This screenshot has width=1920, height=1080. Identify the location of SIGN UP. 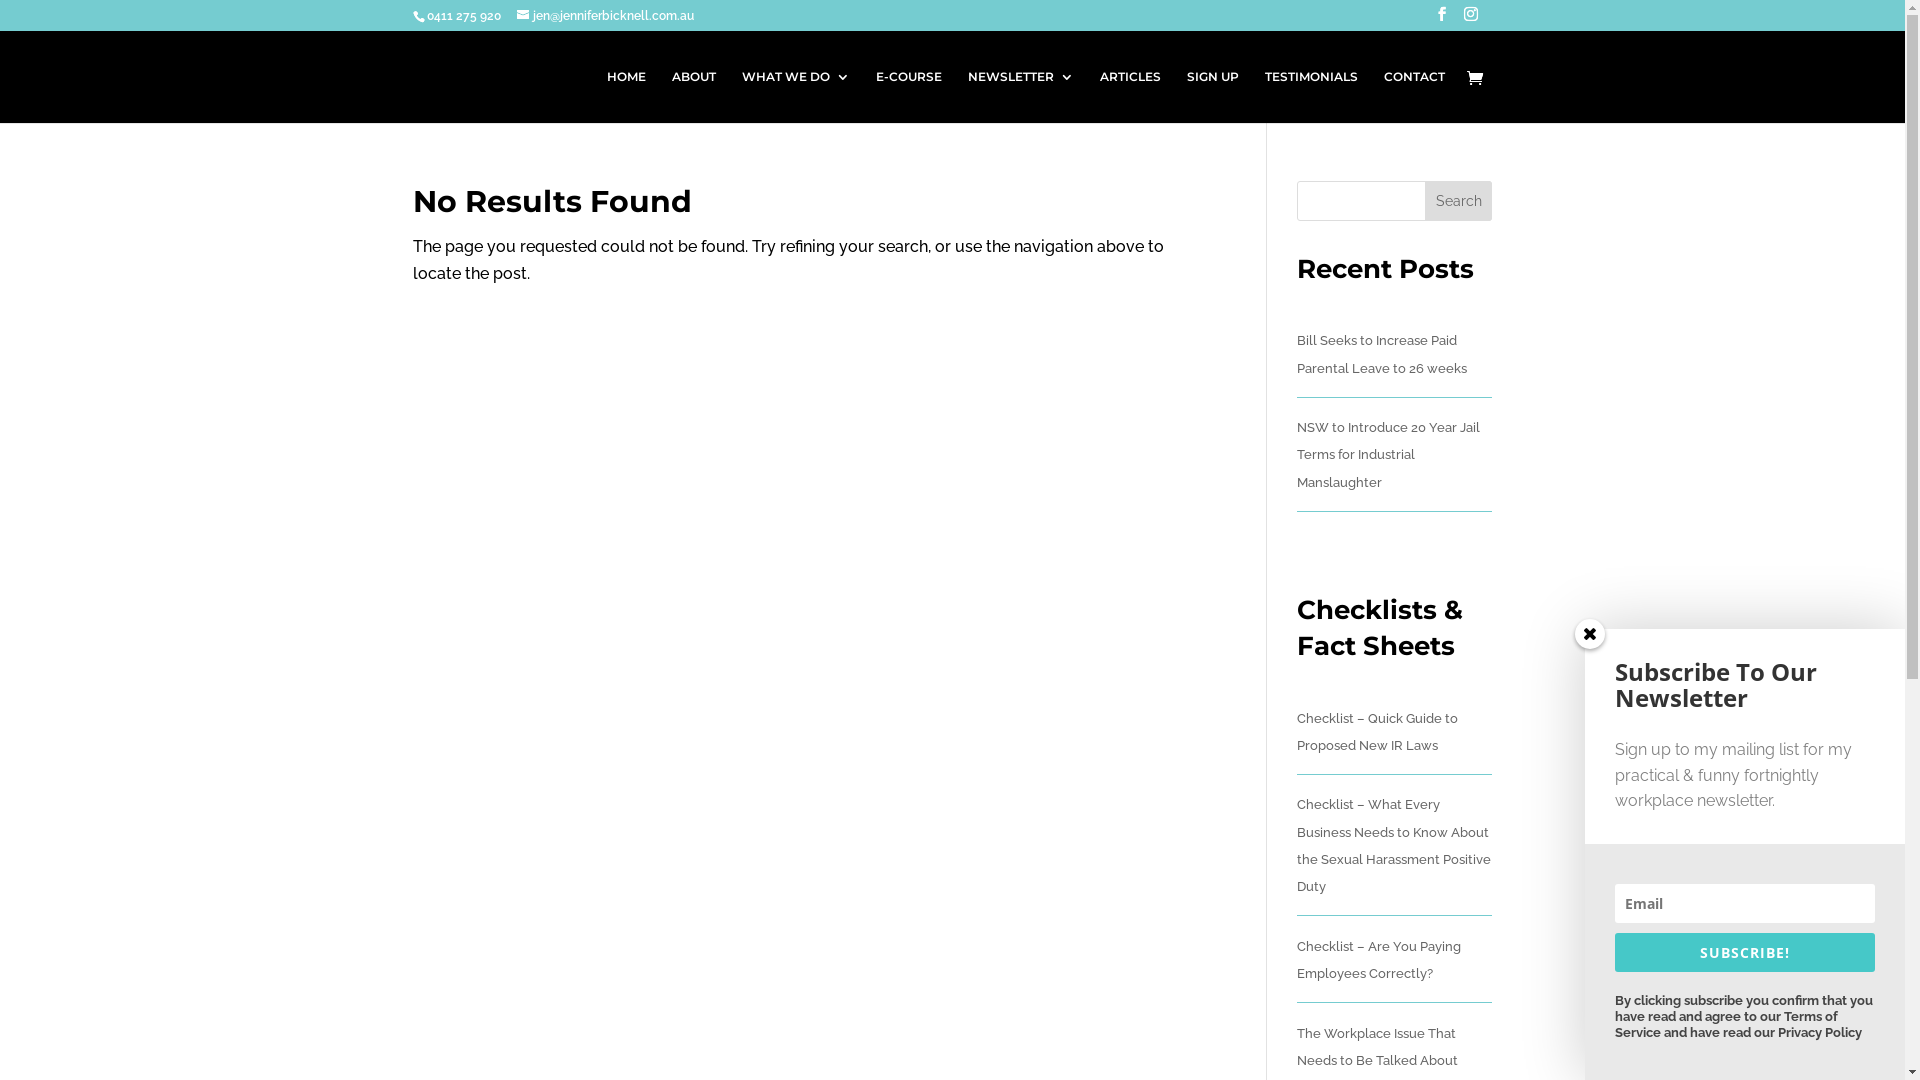
(1212, 96).